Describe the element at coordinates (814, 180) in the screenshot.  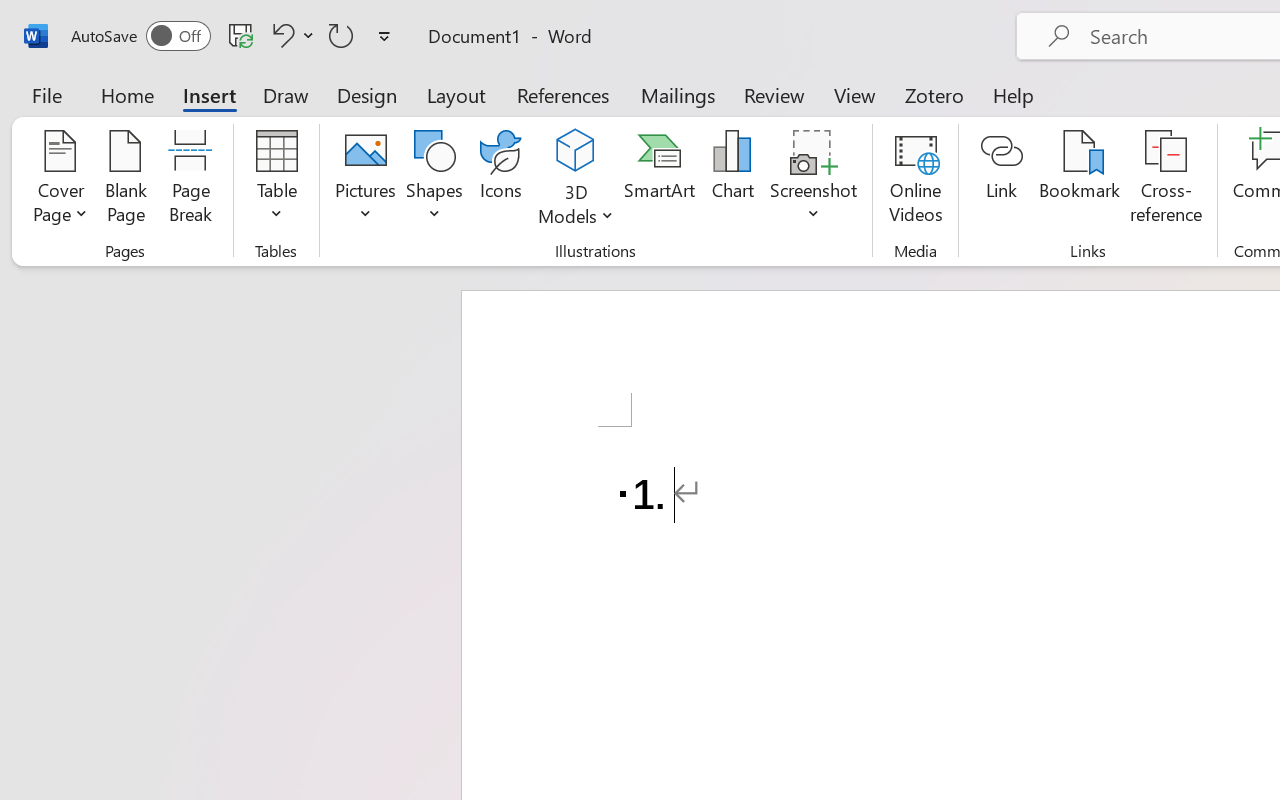
I see `Screenshot` at that location.